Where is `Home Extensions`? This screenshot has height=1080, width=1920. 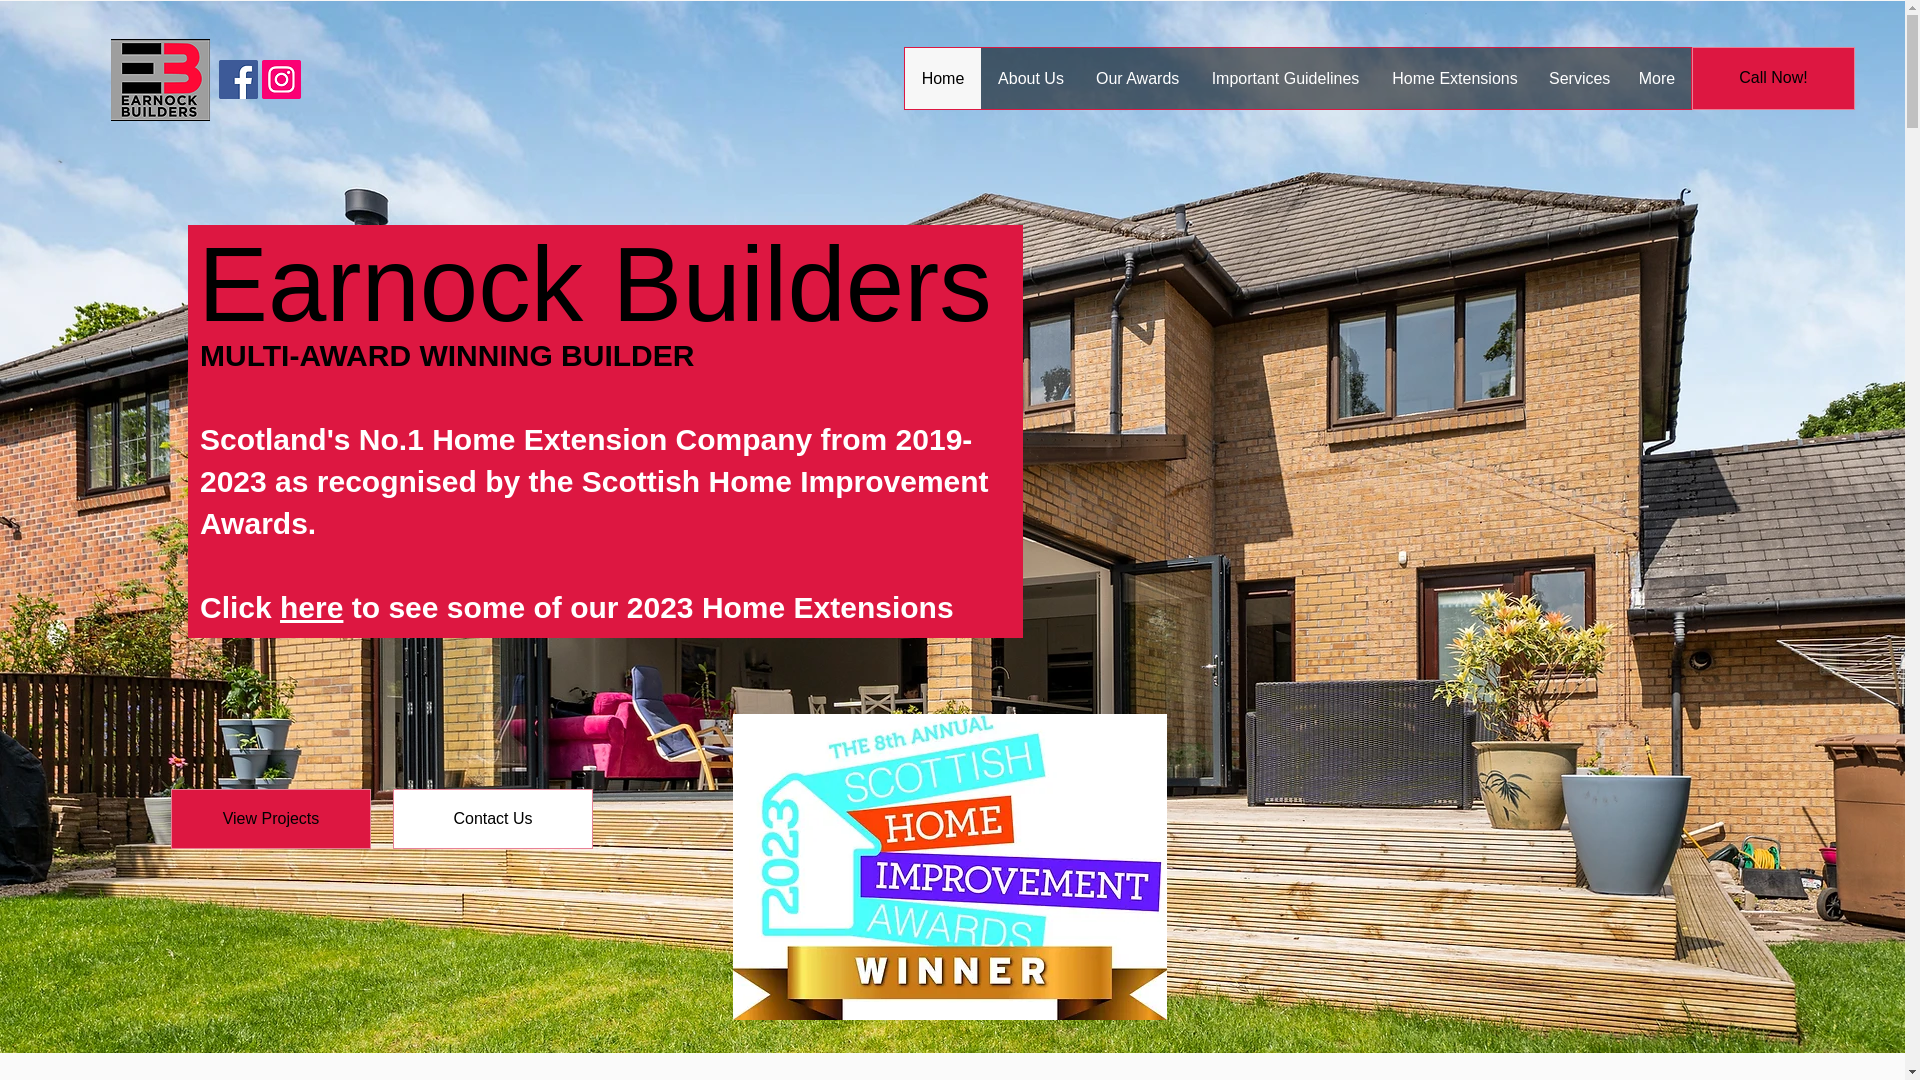
Home Extensions is located at coordinates (1454, 78).